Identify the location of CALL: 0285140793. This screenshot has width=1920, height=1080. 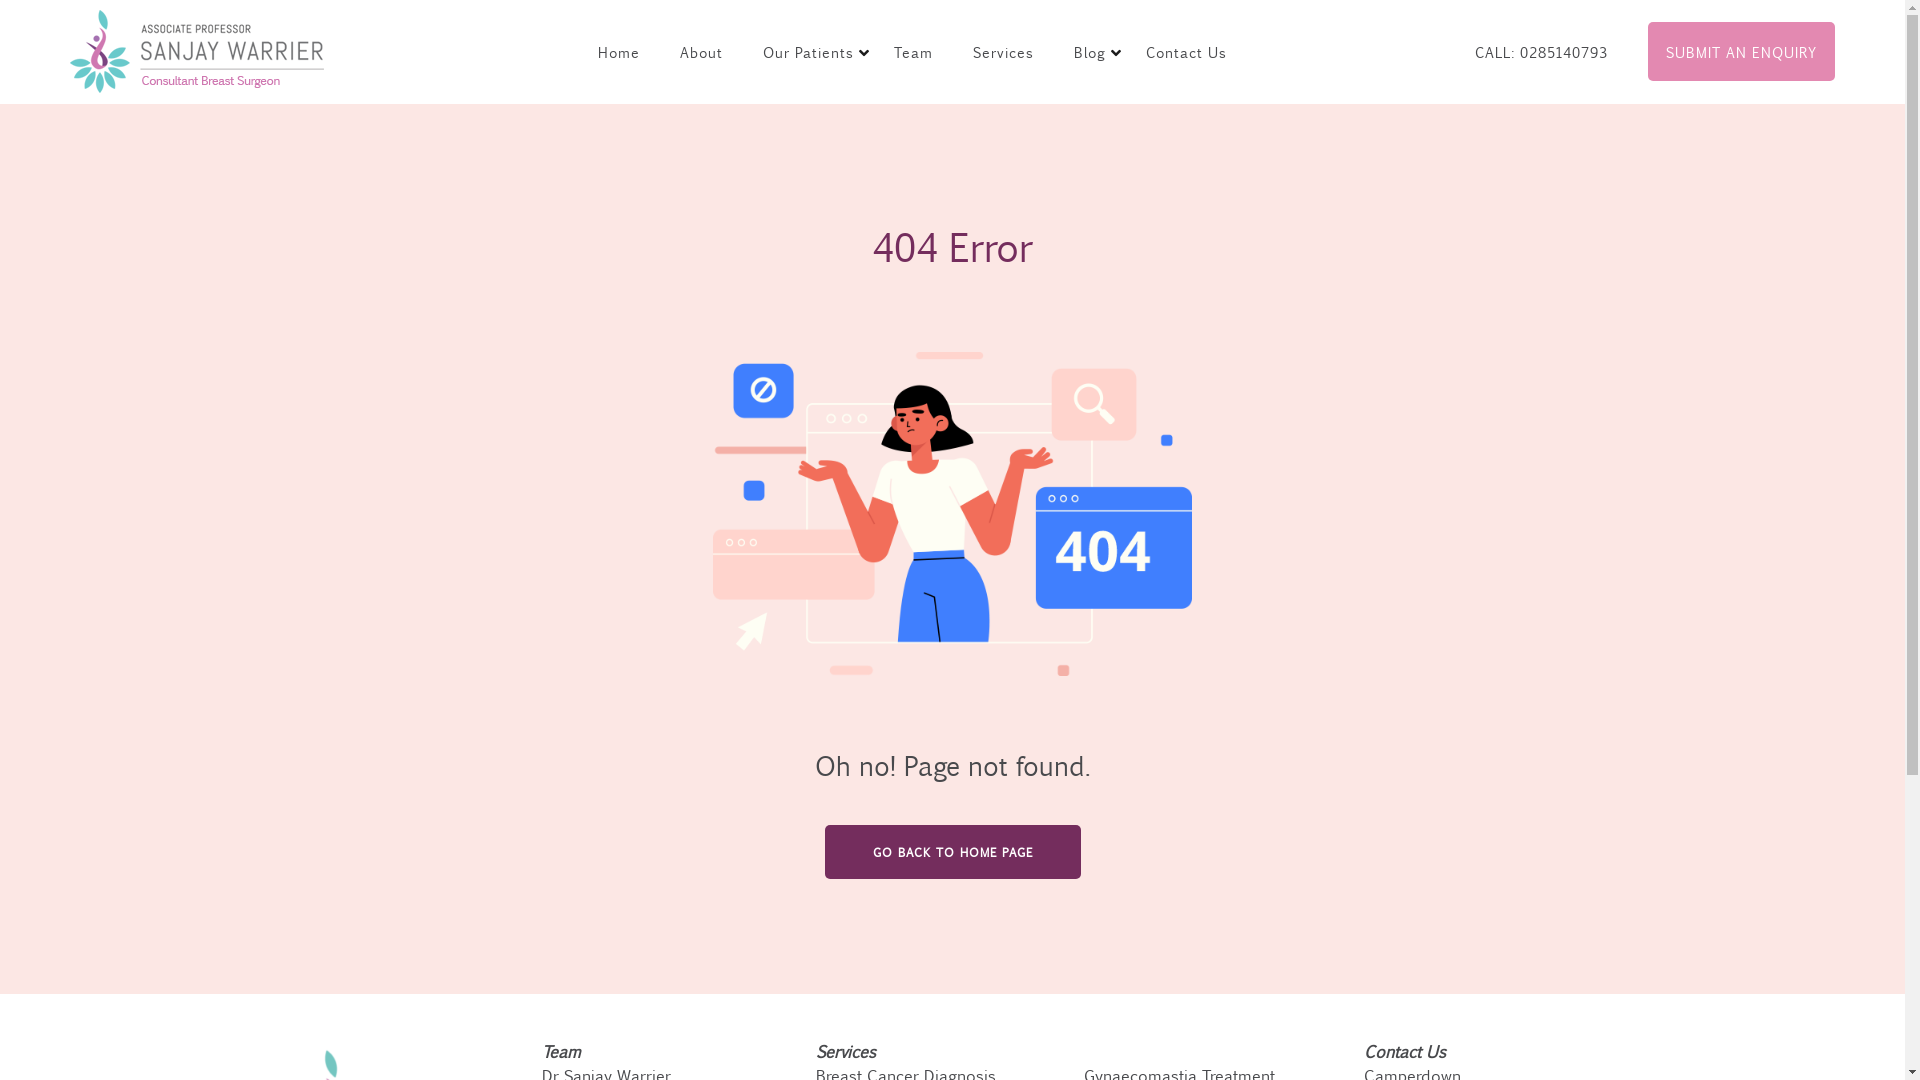
(1542, 51).